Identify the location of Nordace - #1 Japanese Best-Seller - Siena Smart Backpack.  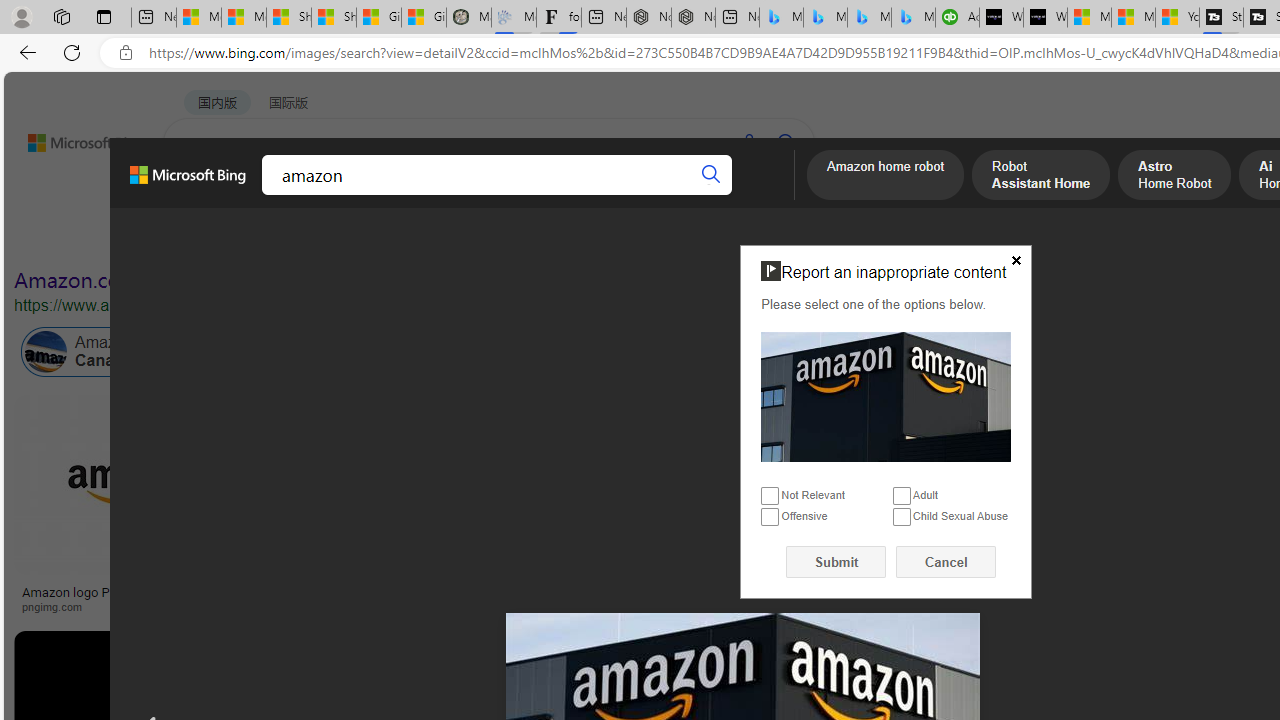
(694, 18).